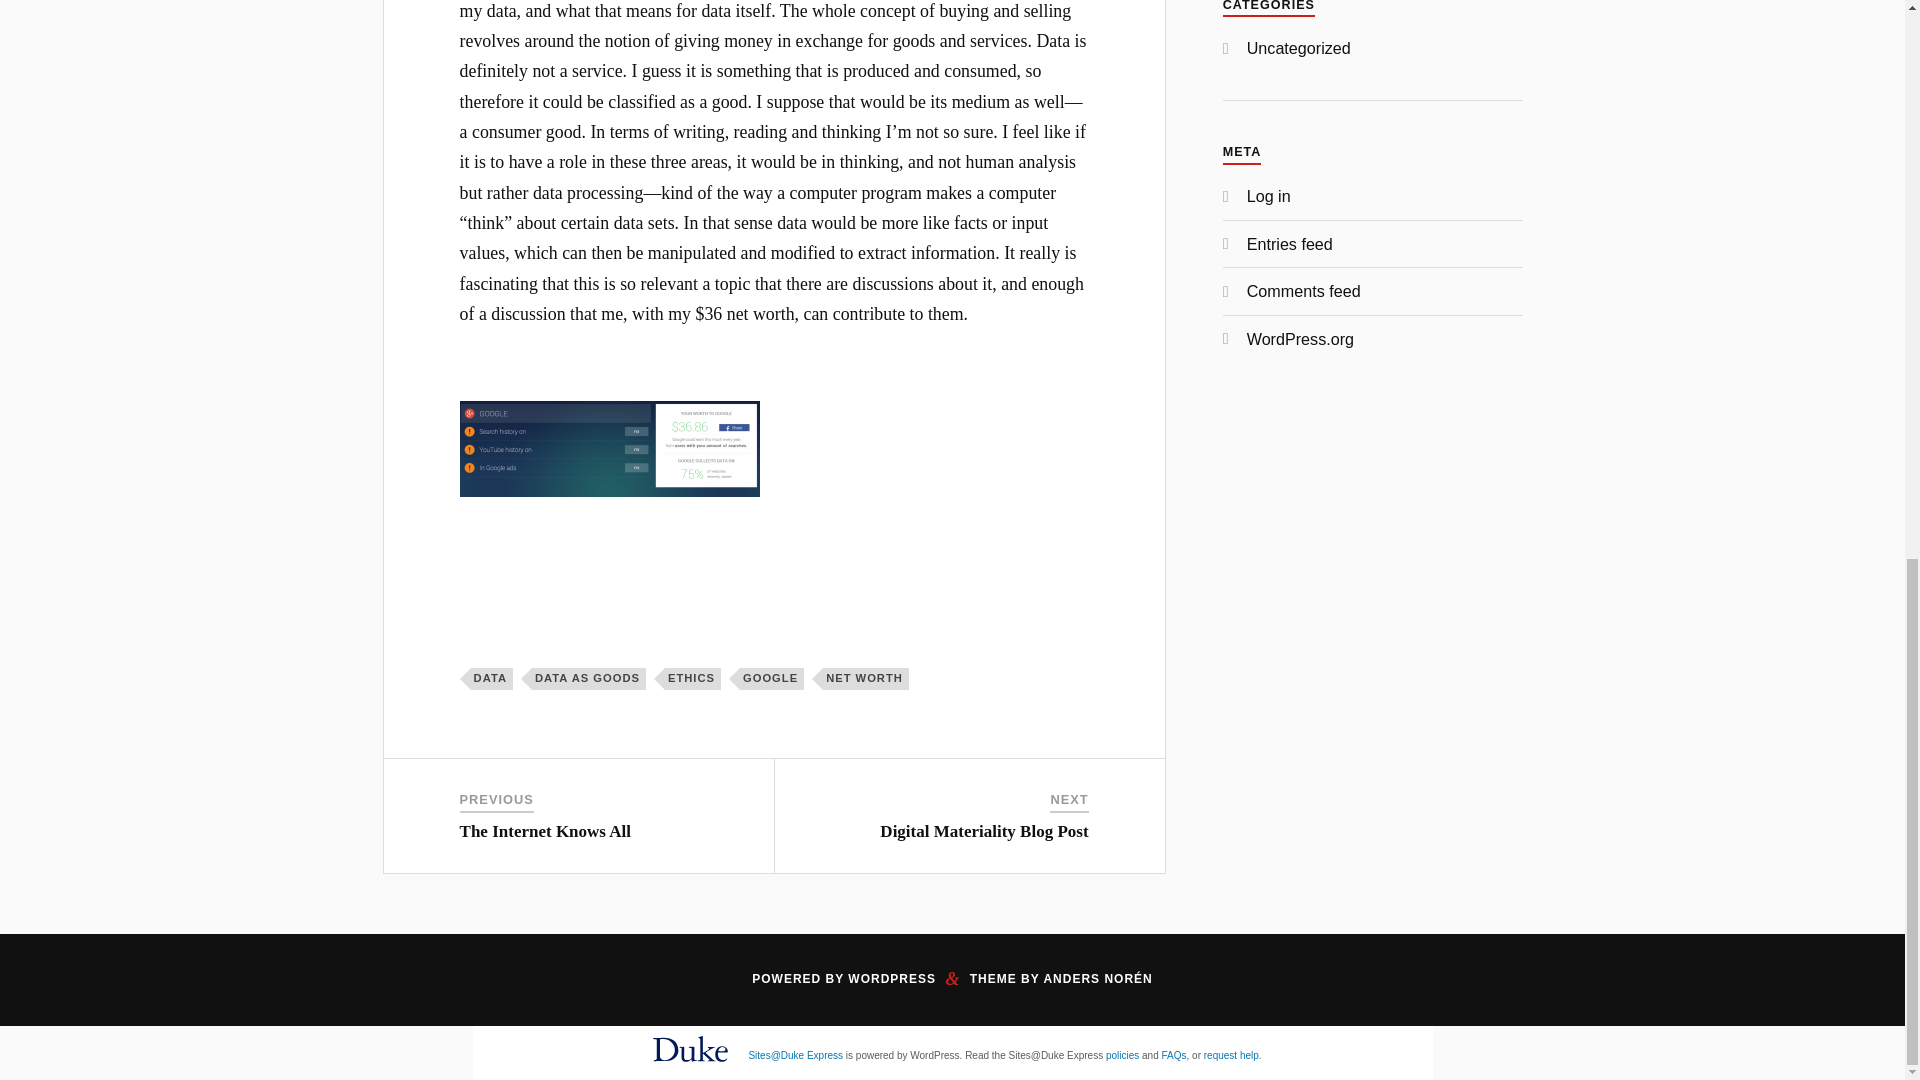 Image resolution: width=1920 pixels, height=1080 pixels. What do you see at coordinates (984, 831) in the screenshot?
I see `Digital Materiality Blog Post` at bounding box center [984, 831].